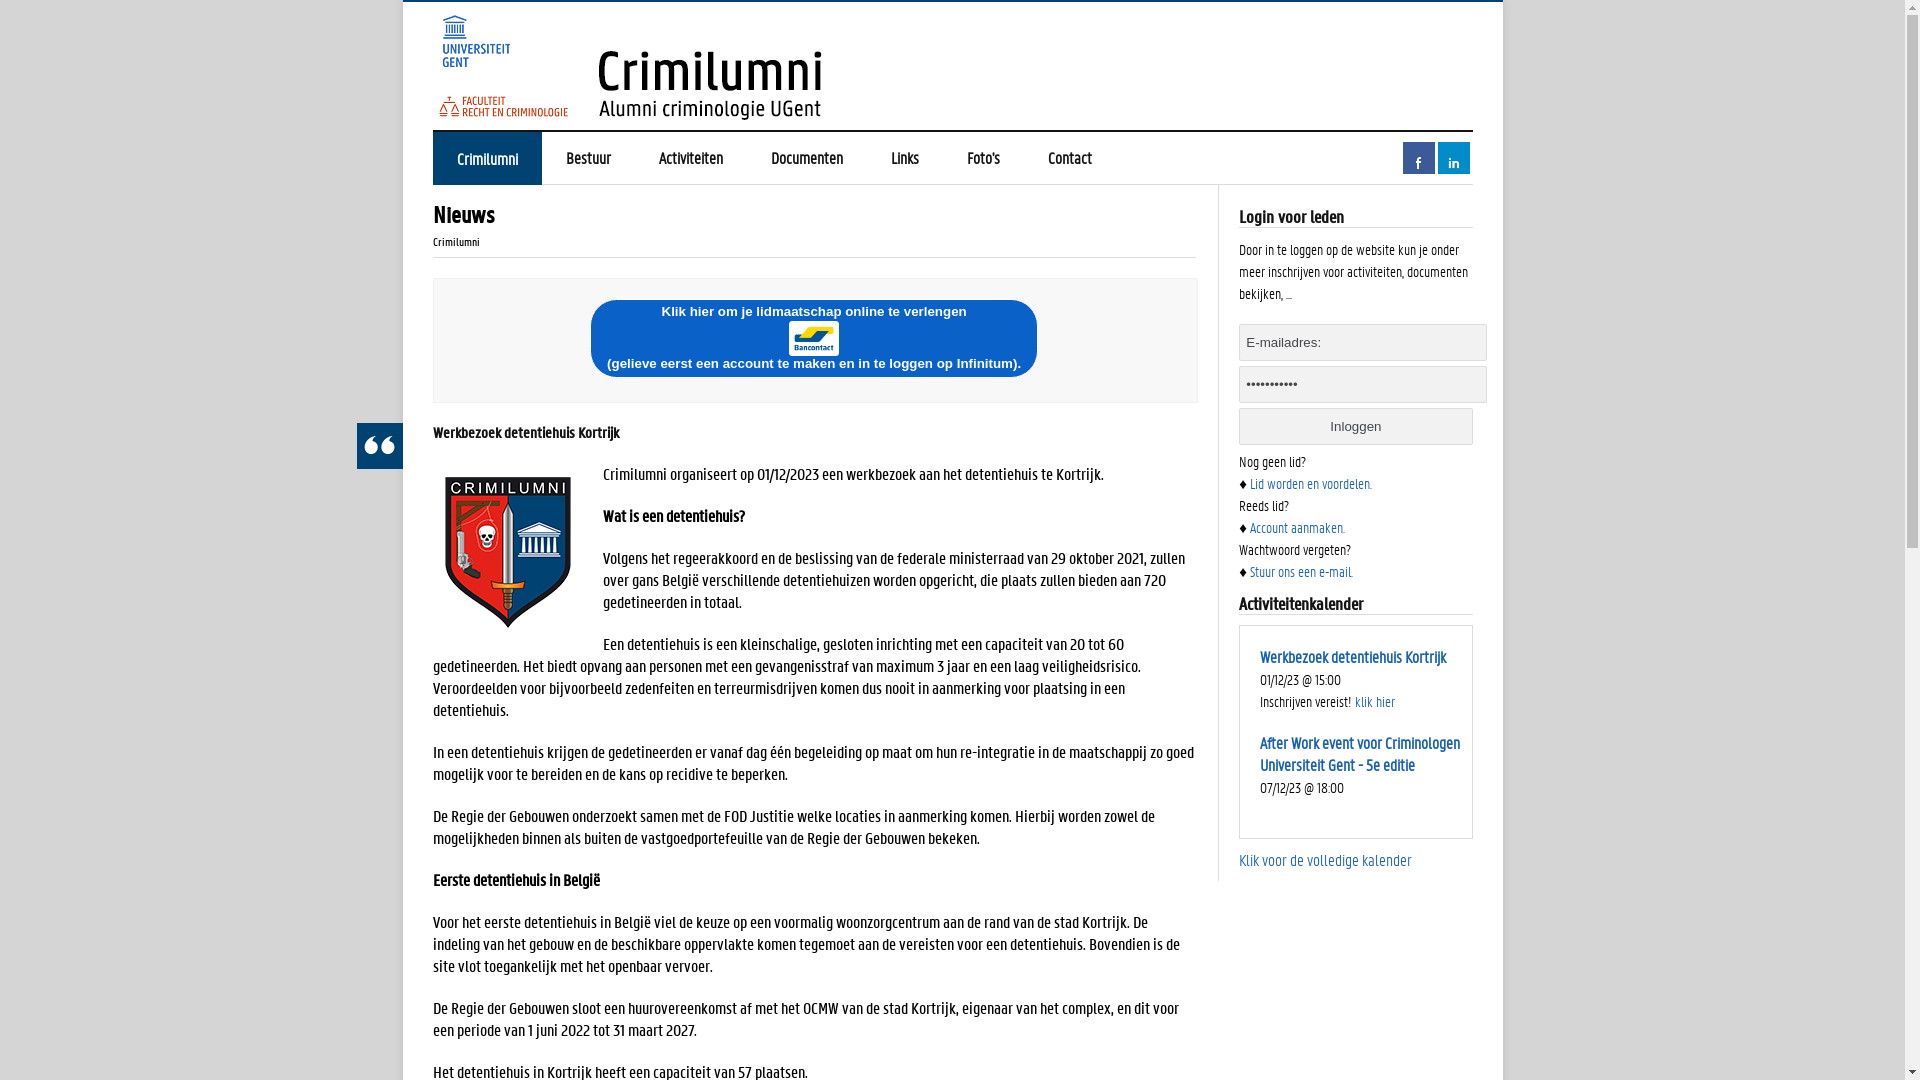  Describe the element at coordinates (486, 158) in the screenshot. I see `Crimilumni` at that location.